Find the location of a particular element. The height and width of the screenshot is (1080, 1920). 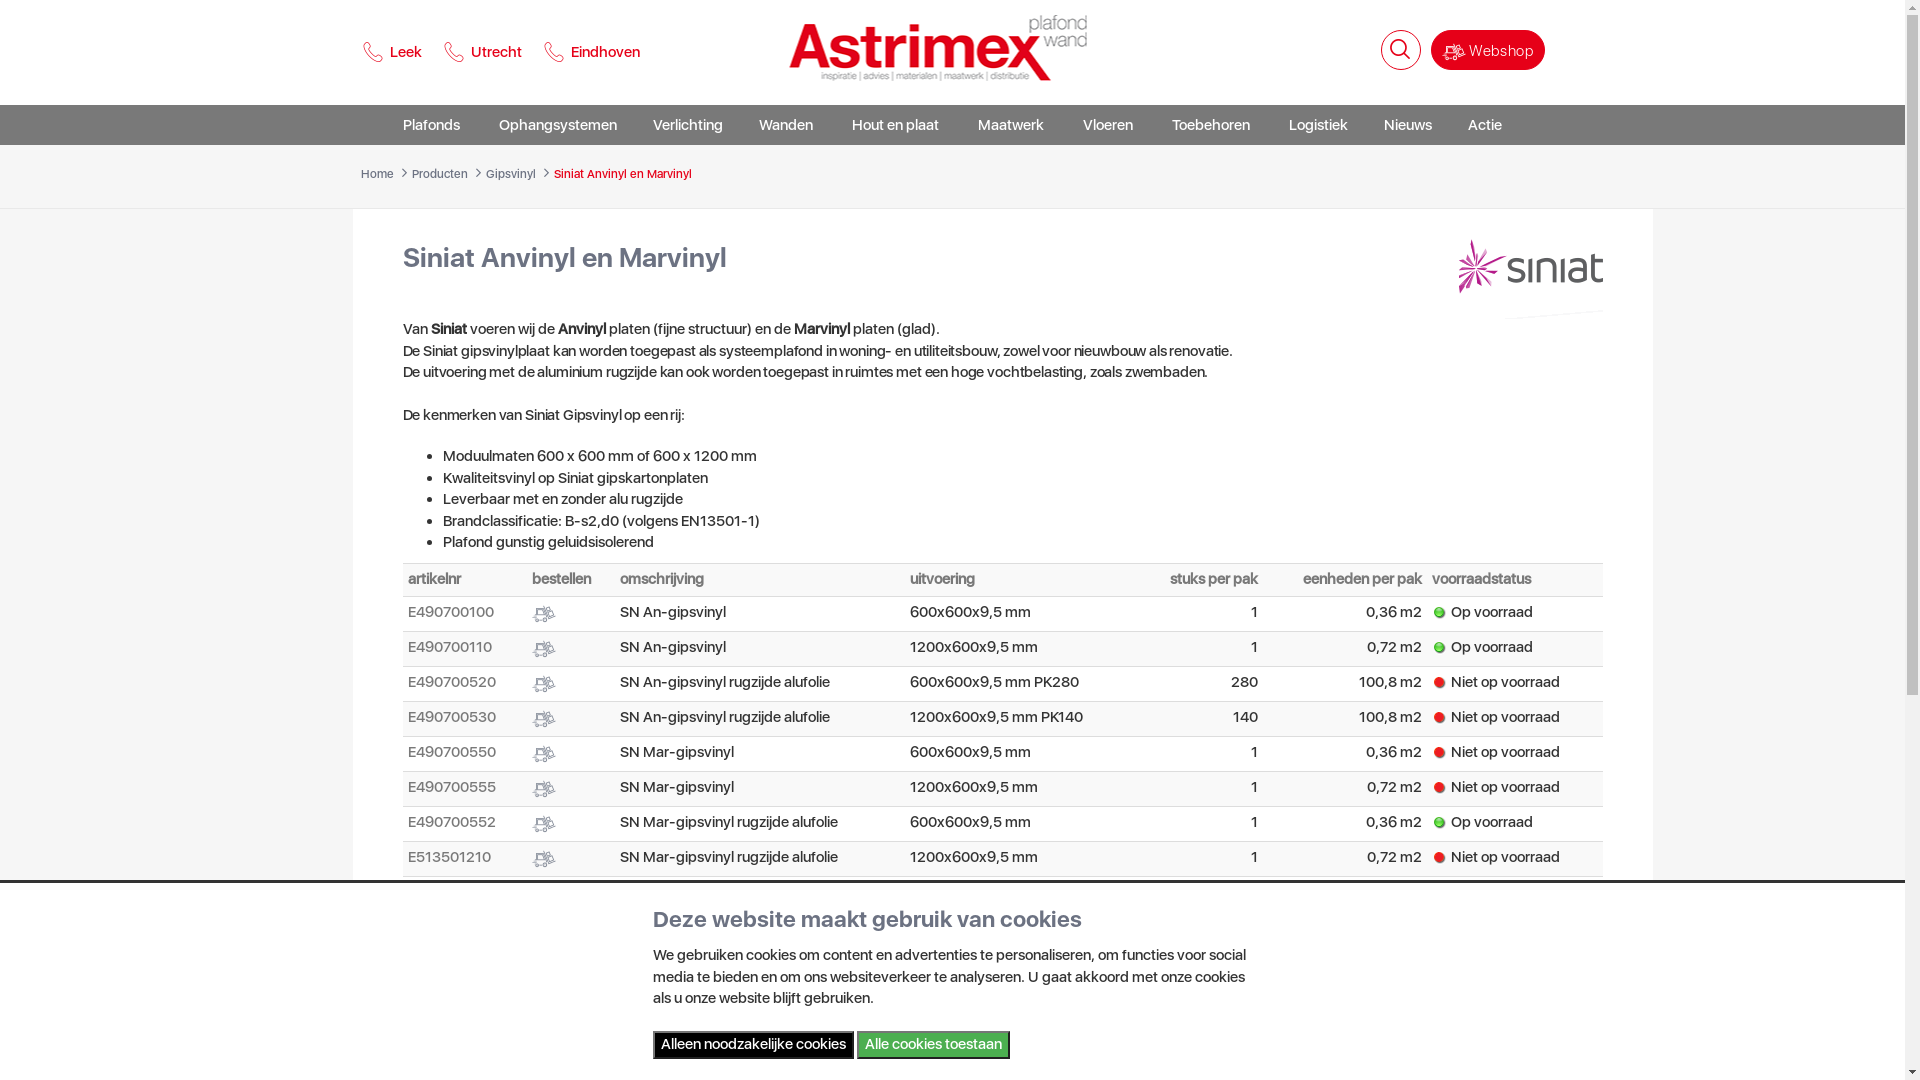

Producten is located at coordinates (440, 174).